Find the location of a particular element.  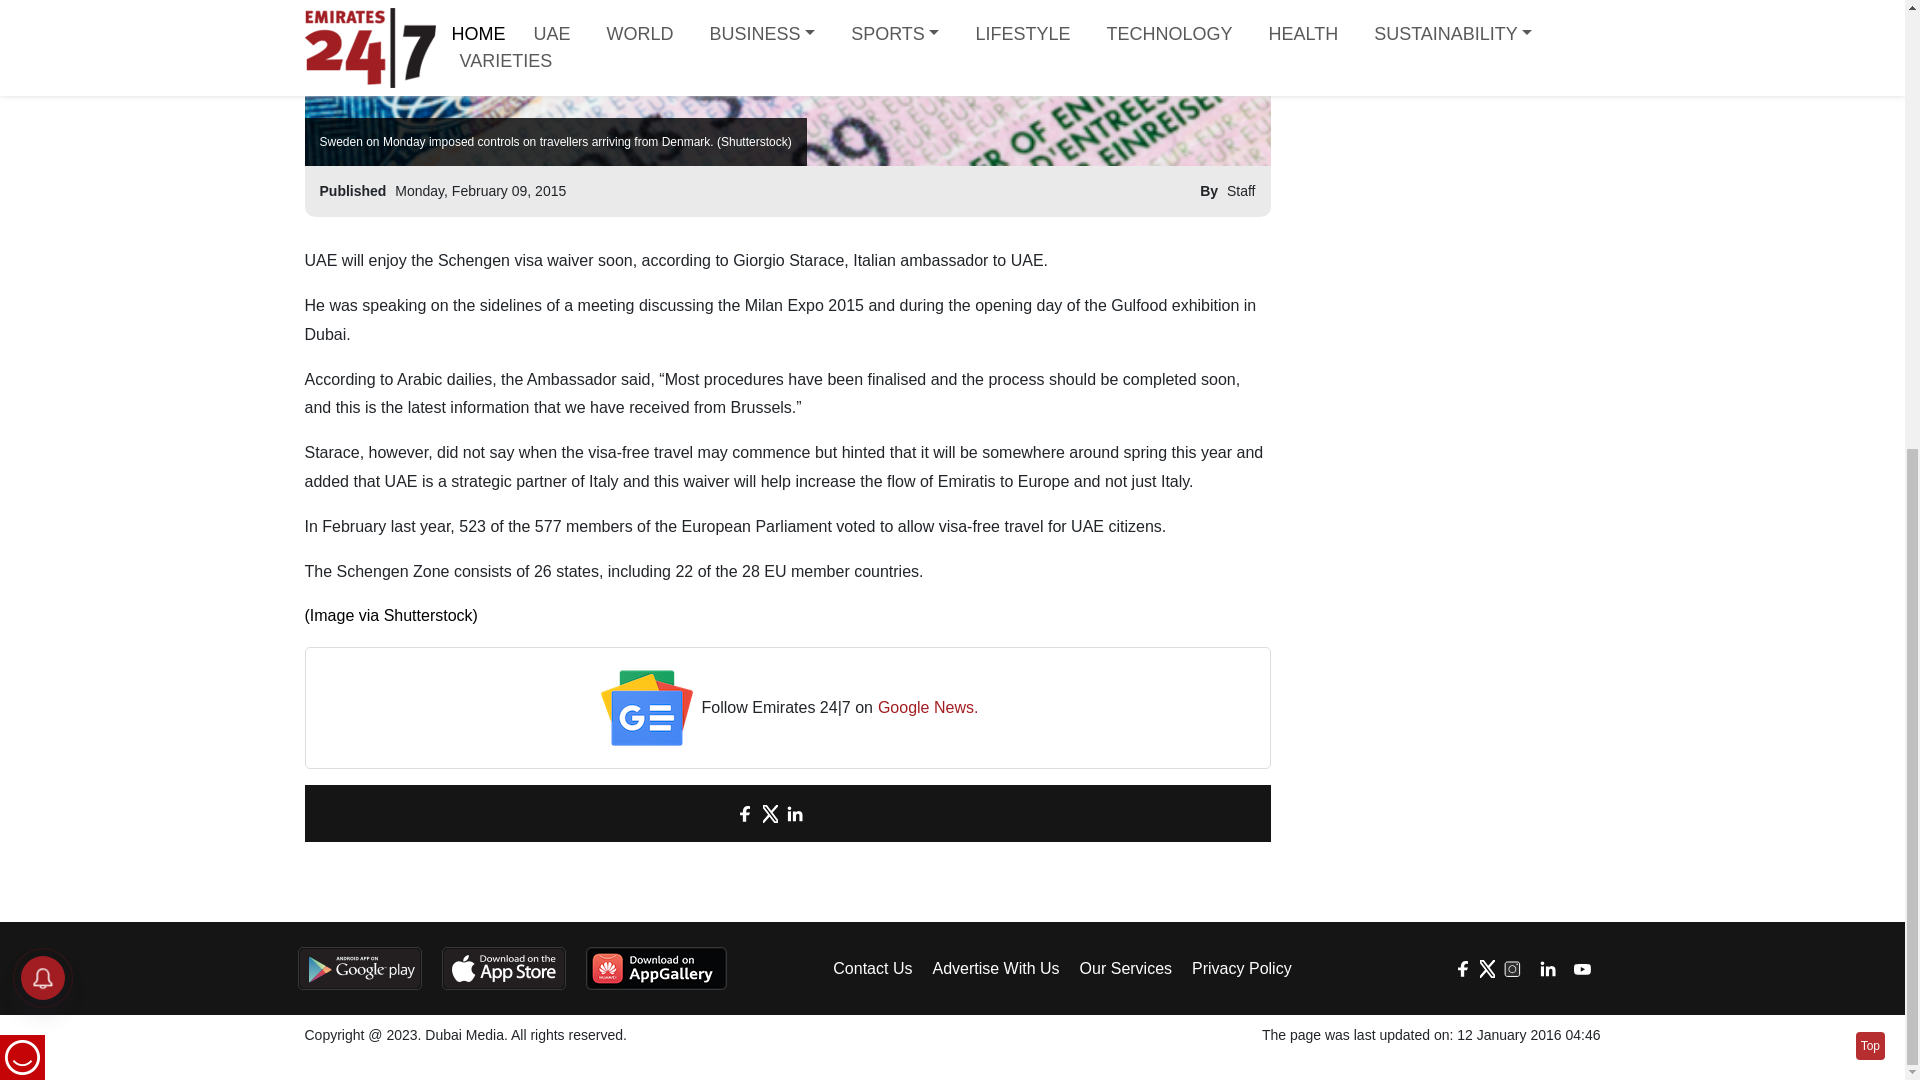

Go to top is located at coordinates (1870, 284).